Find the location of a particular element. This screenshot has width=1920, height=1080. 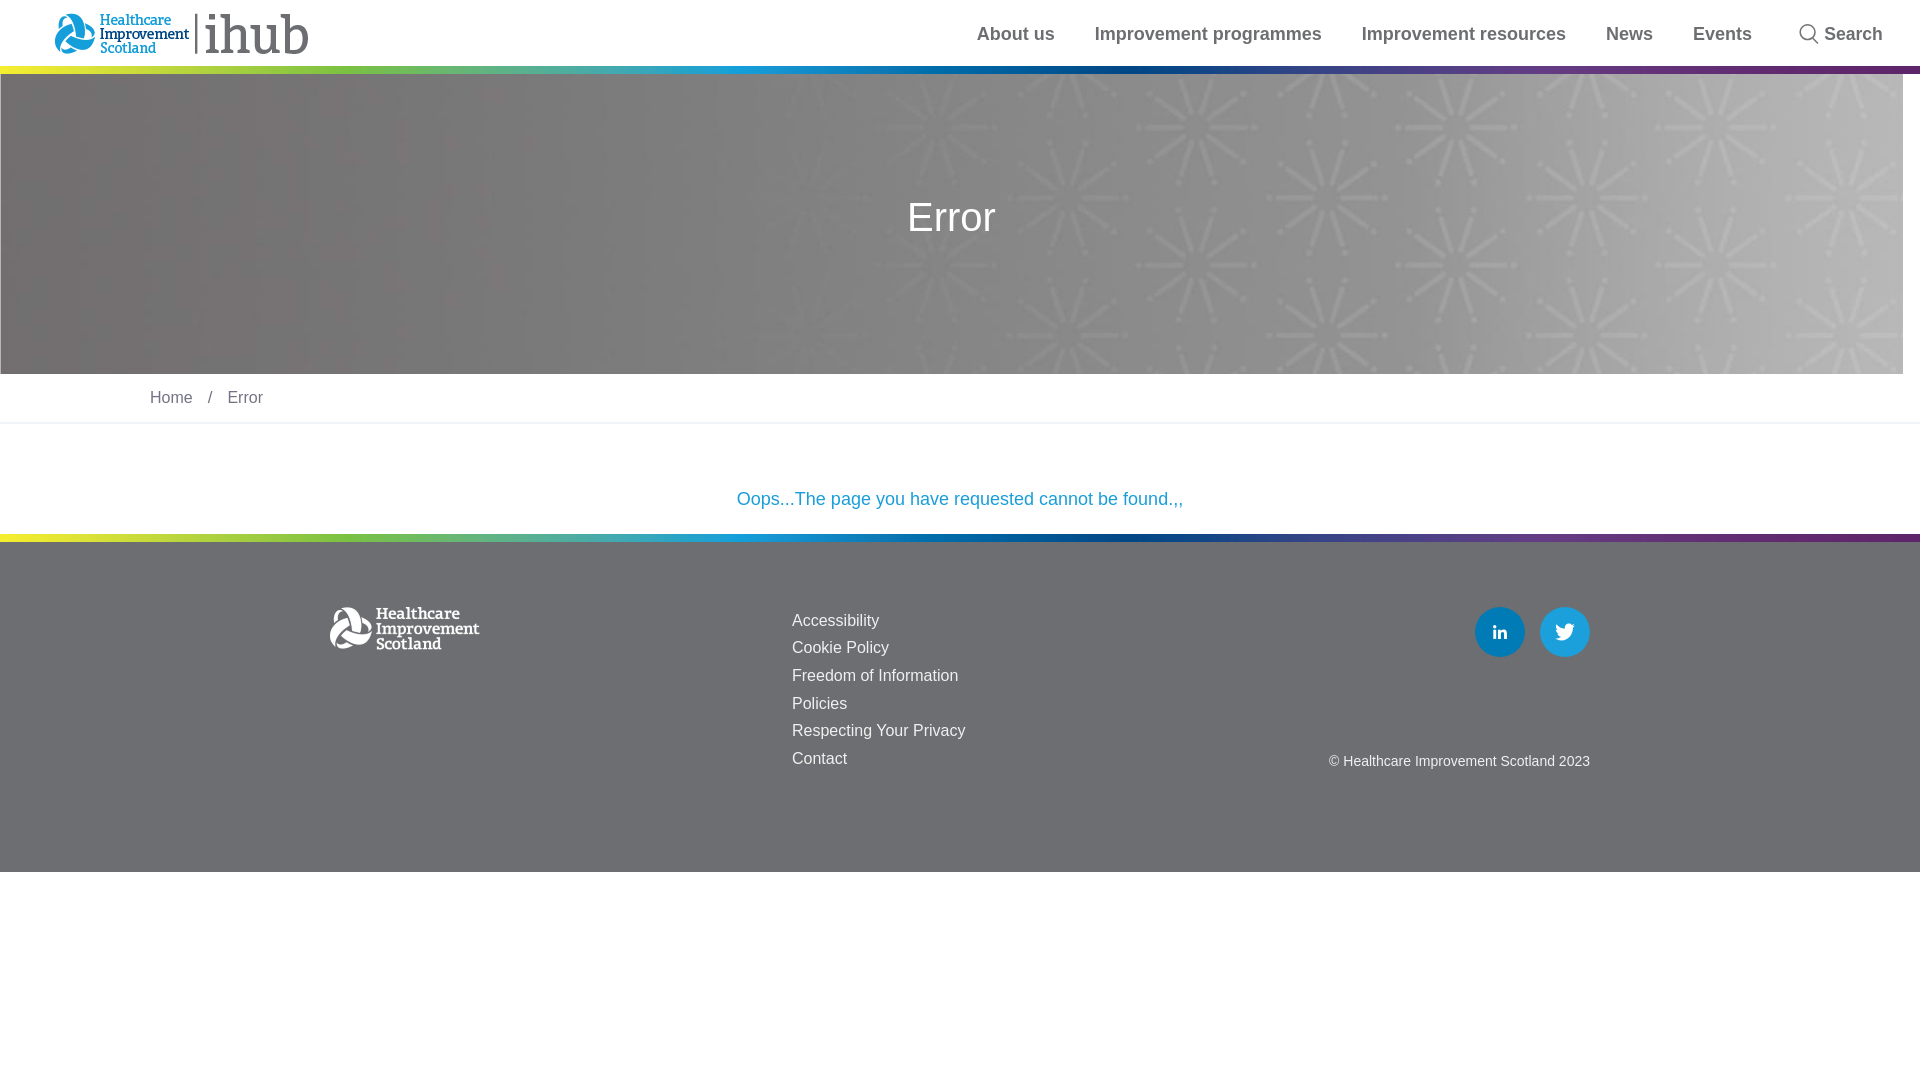

Accessibility is located at coordinates (835, 620).